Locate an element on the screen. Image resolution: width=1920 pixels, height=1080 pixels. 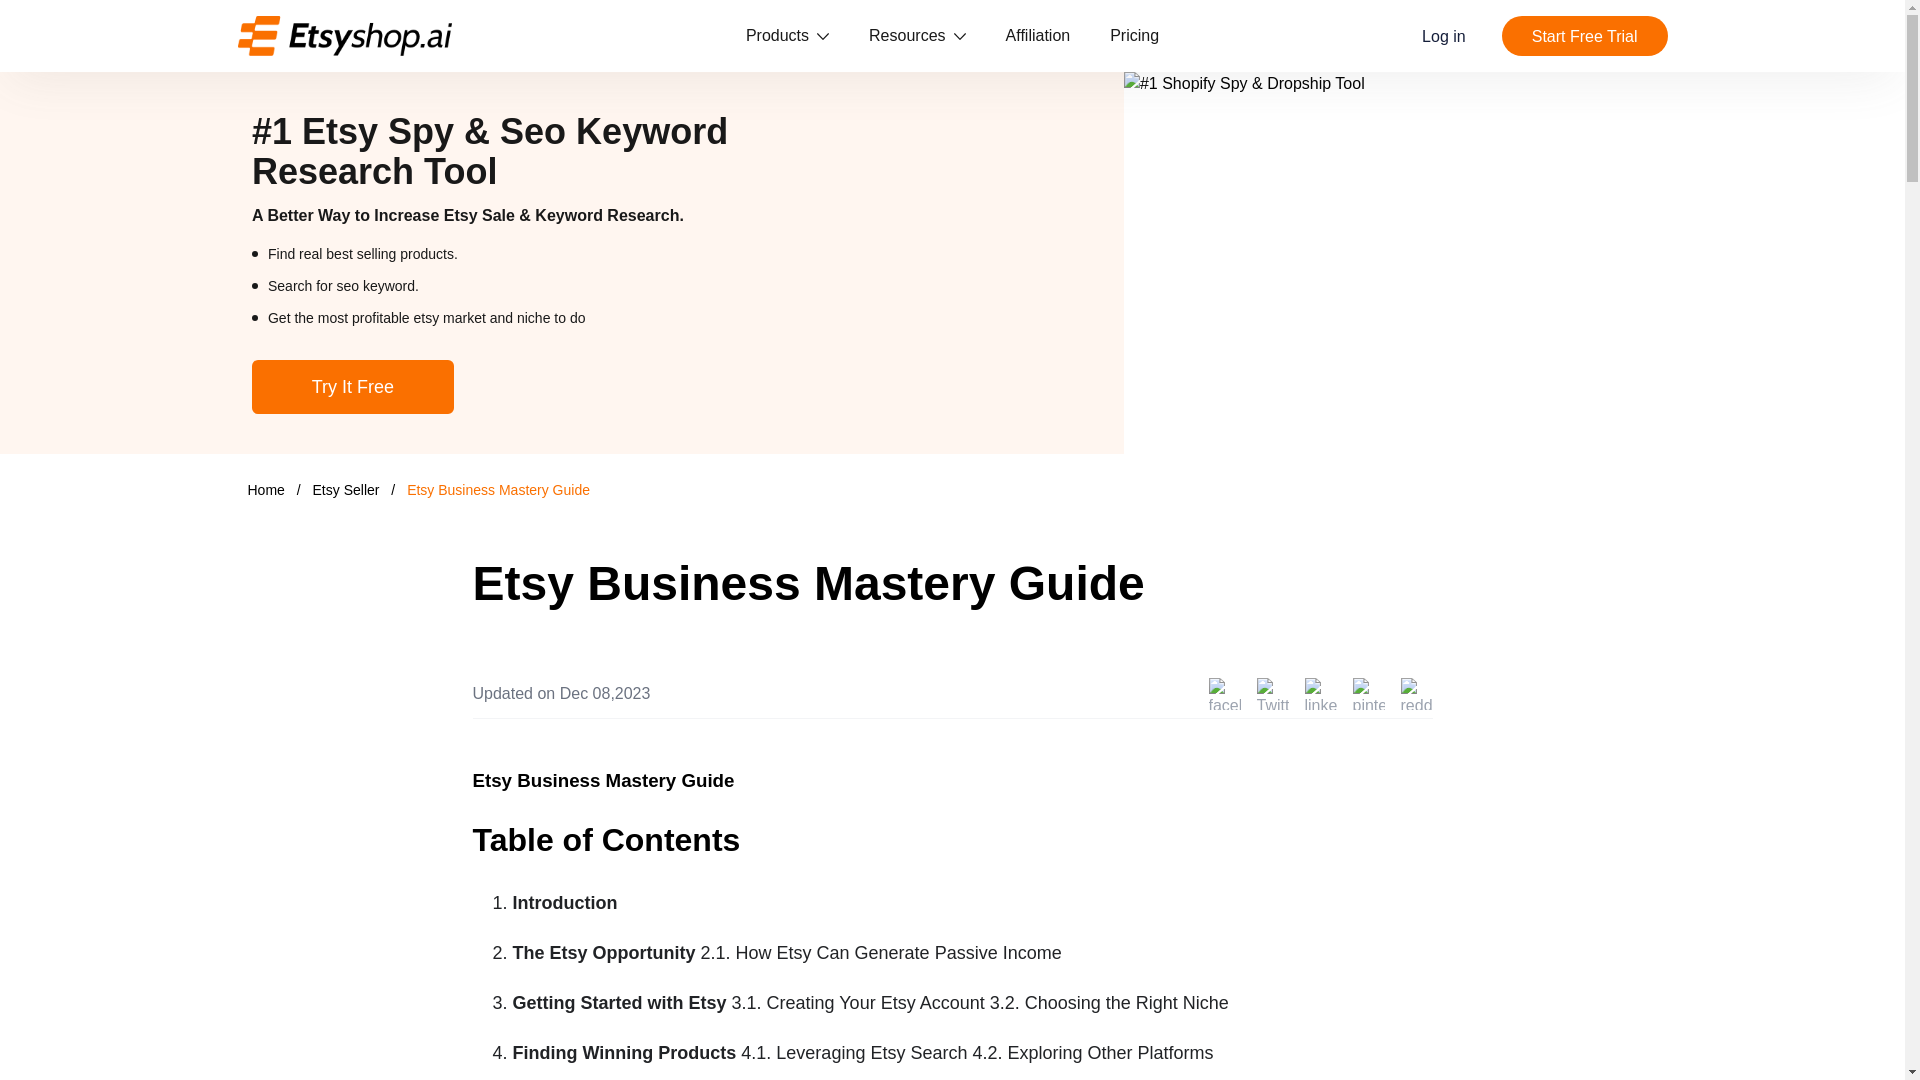
pinterest is located at coordinates (1368, 694).